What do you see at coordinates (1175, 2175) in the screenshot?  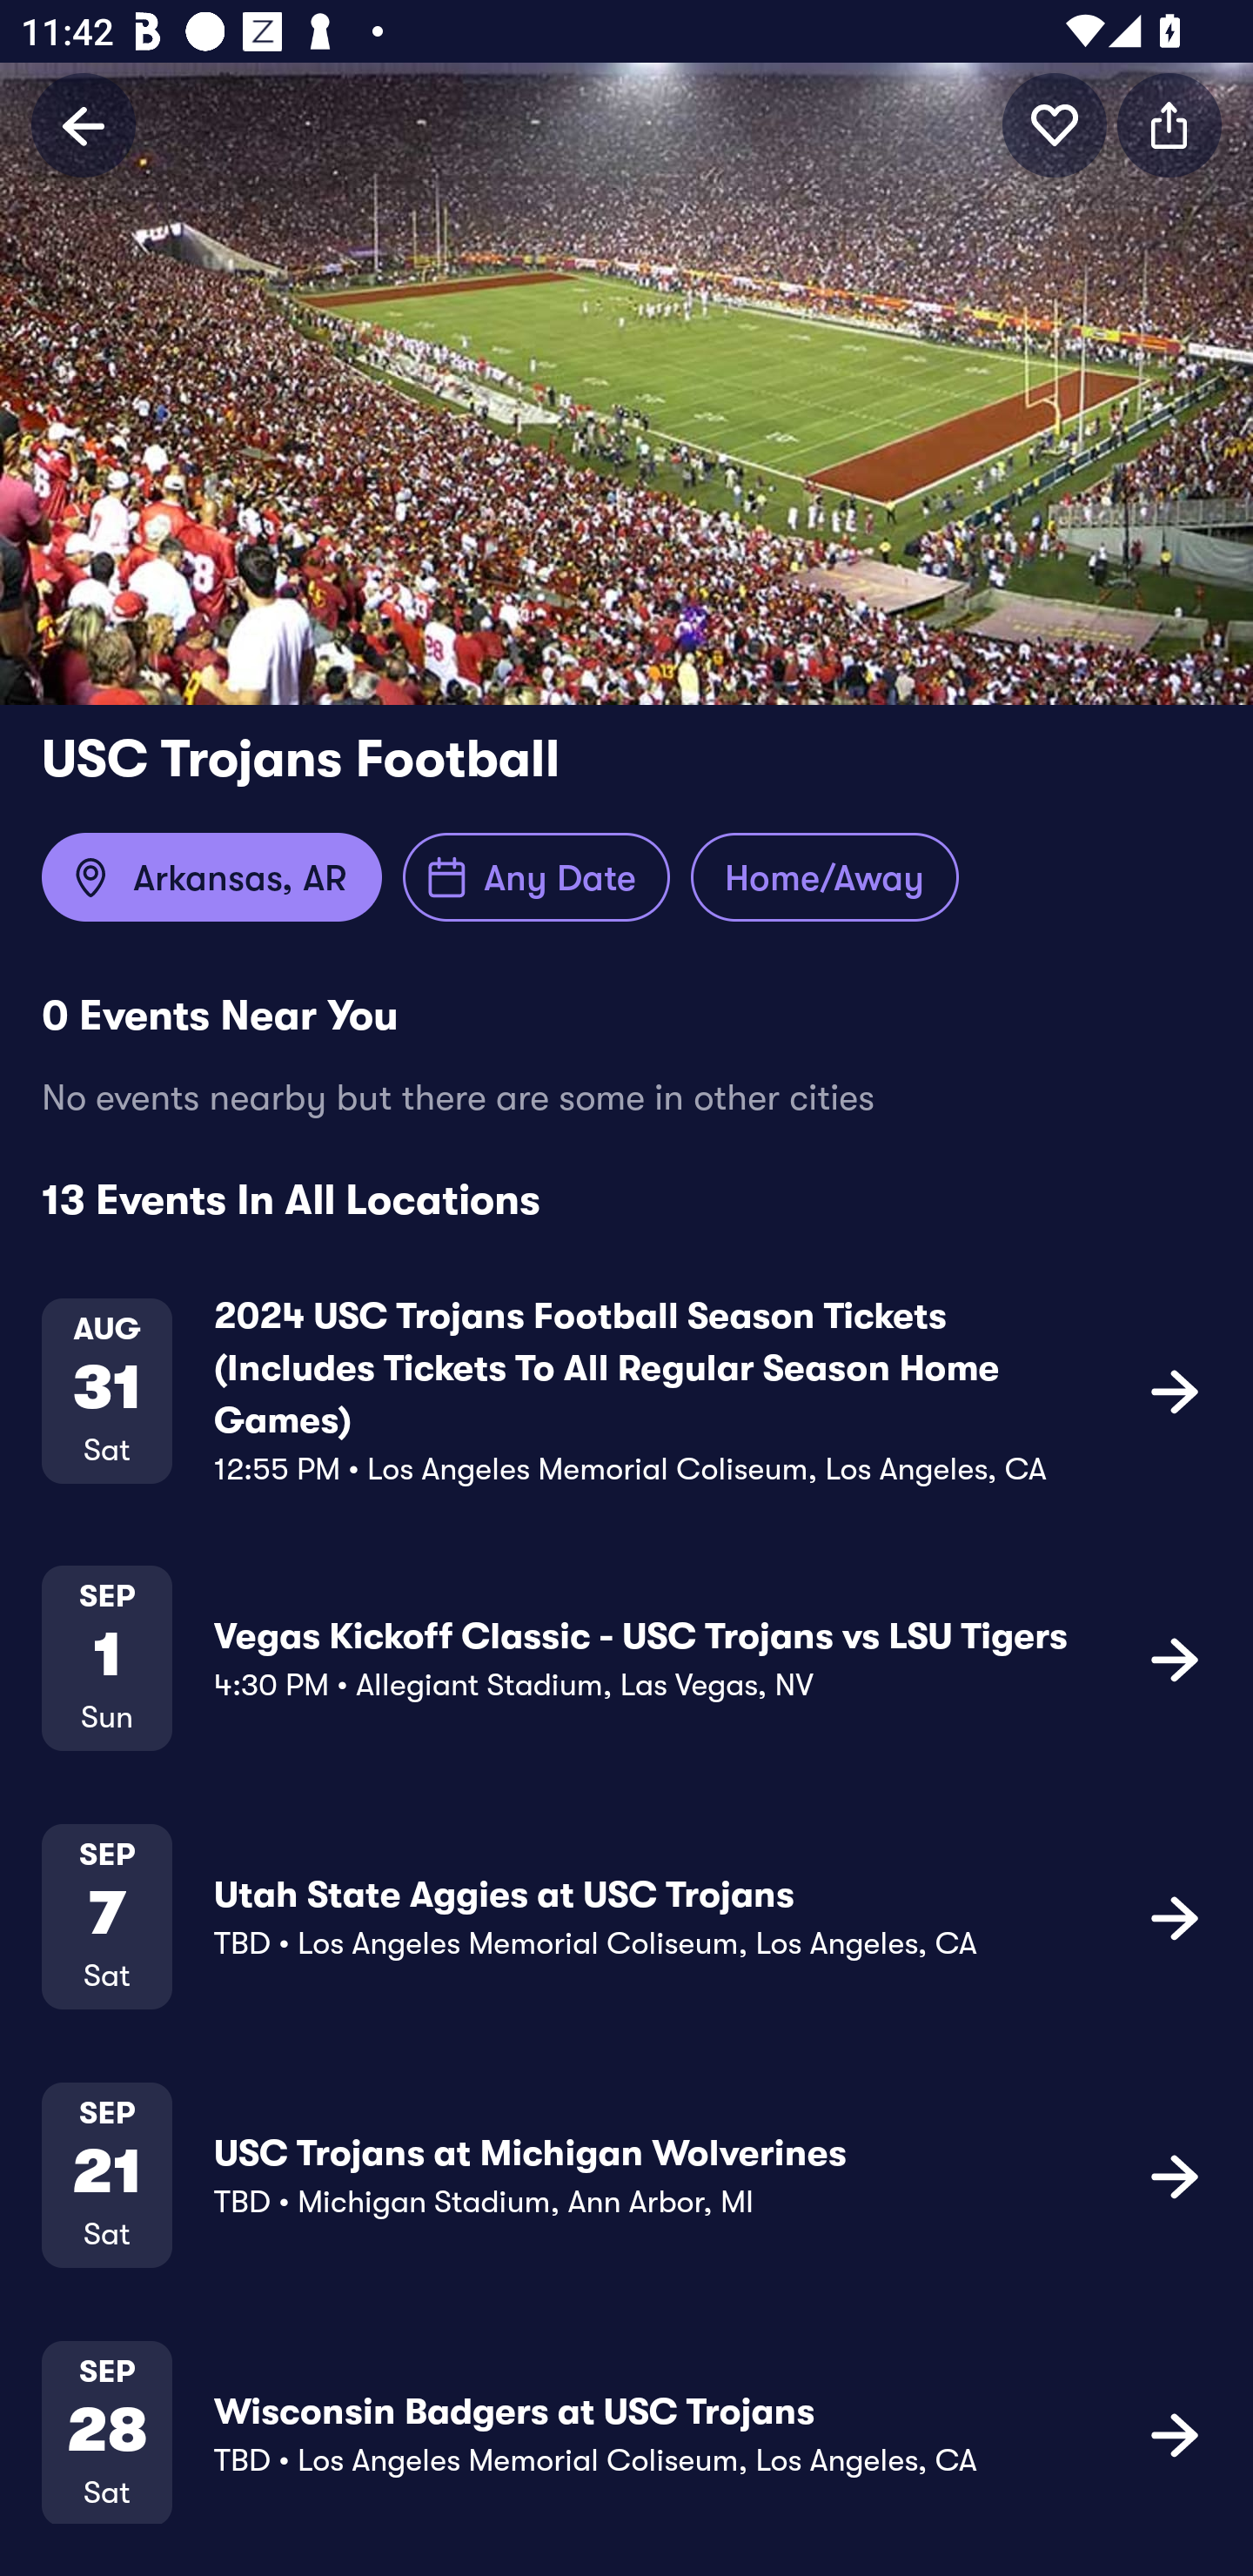 I see `icon button` at bounding box center [1175, 2175].